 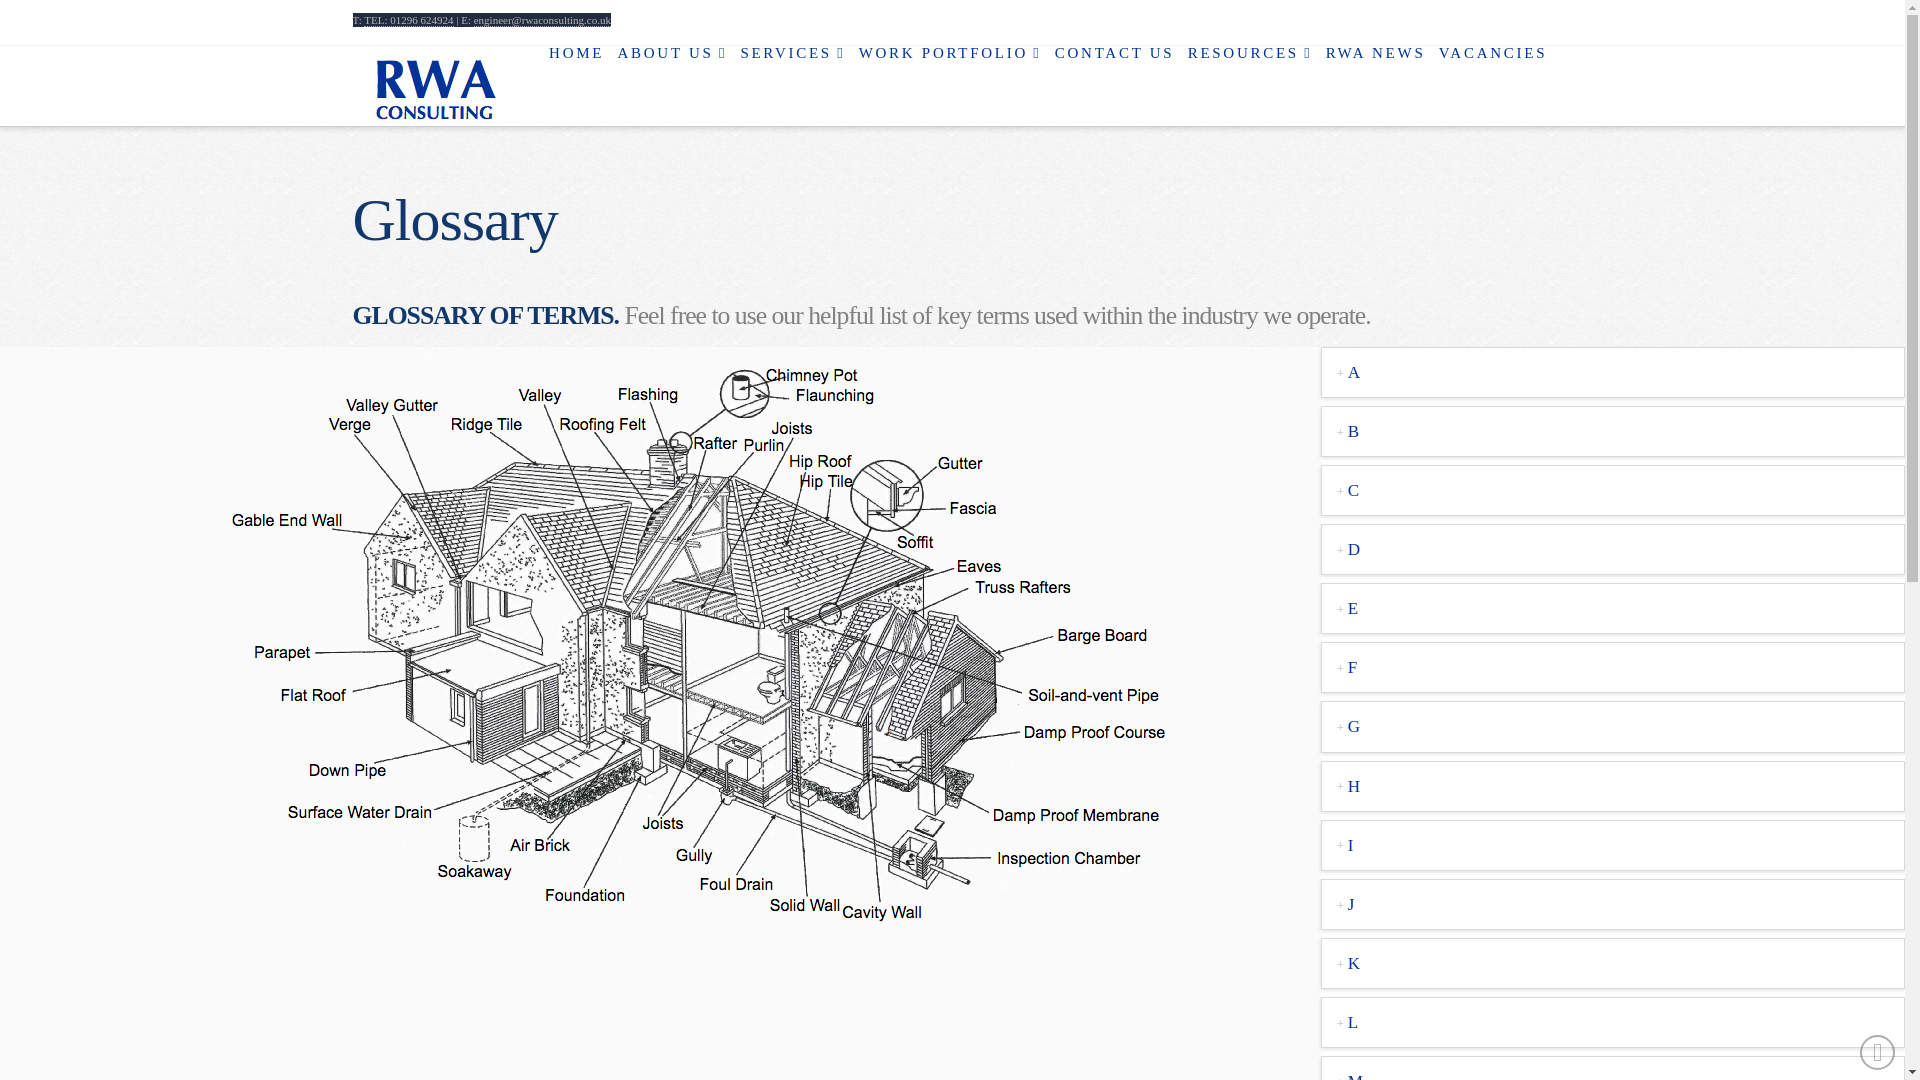 I want to click on VACANCIES, so click(x=1492, y=76).